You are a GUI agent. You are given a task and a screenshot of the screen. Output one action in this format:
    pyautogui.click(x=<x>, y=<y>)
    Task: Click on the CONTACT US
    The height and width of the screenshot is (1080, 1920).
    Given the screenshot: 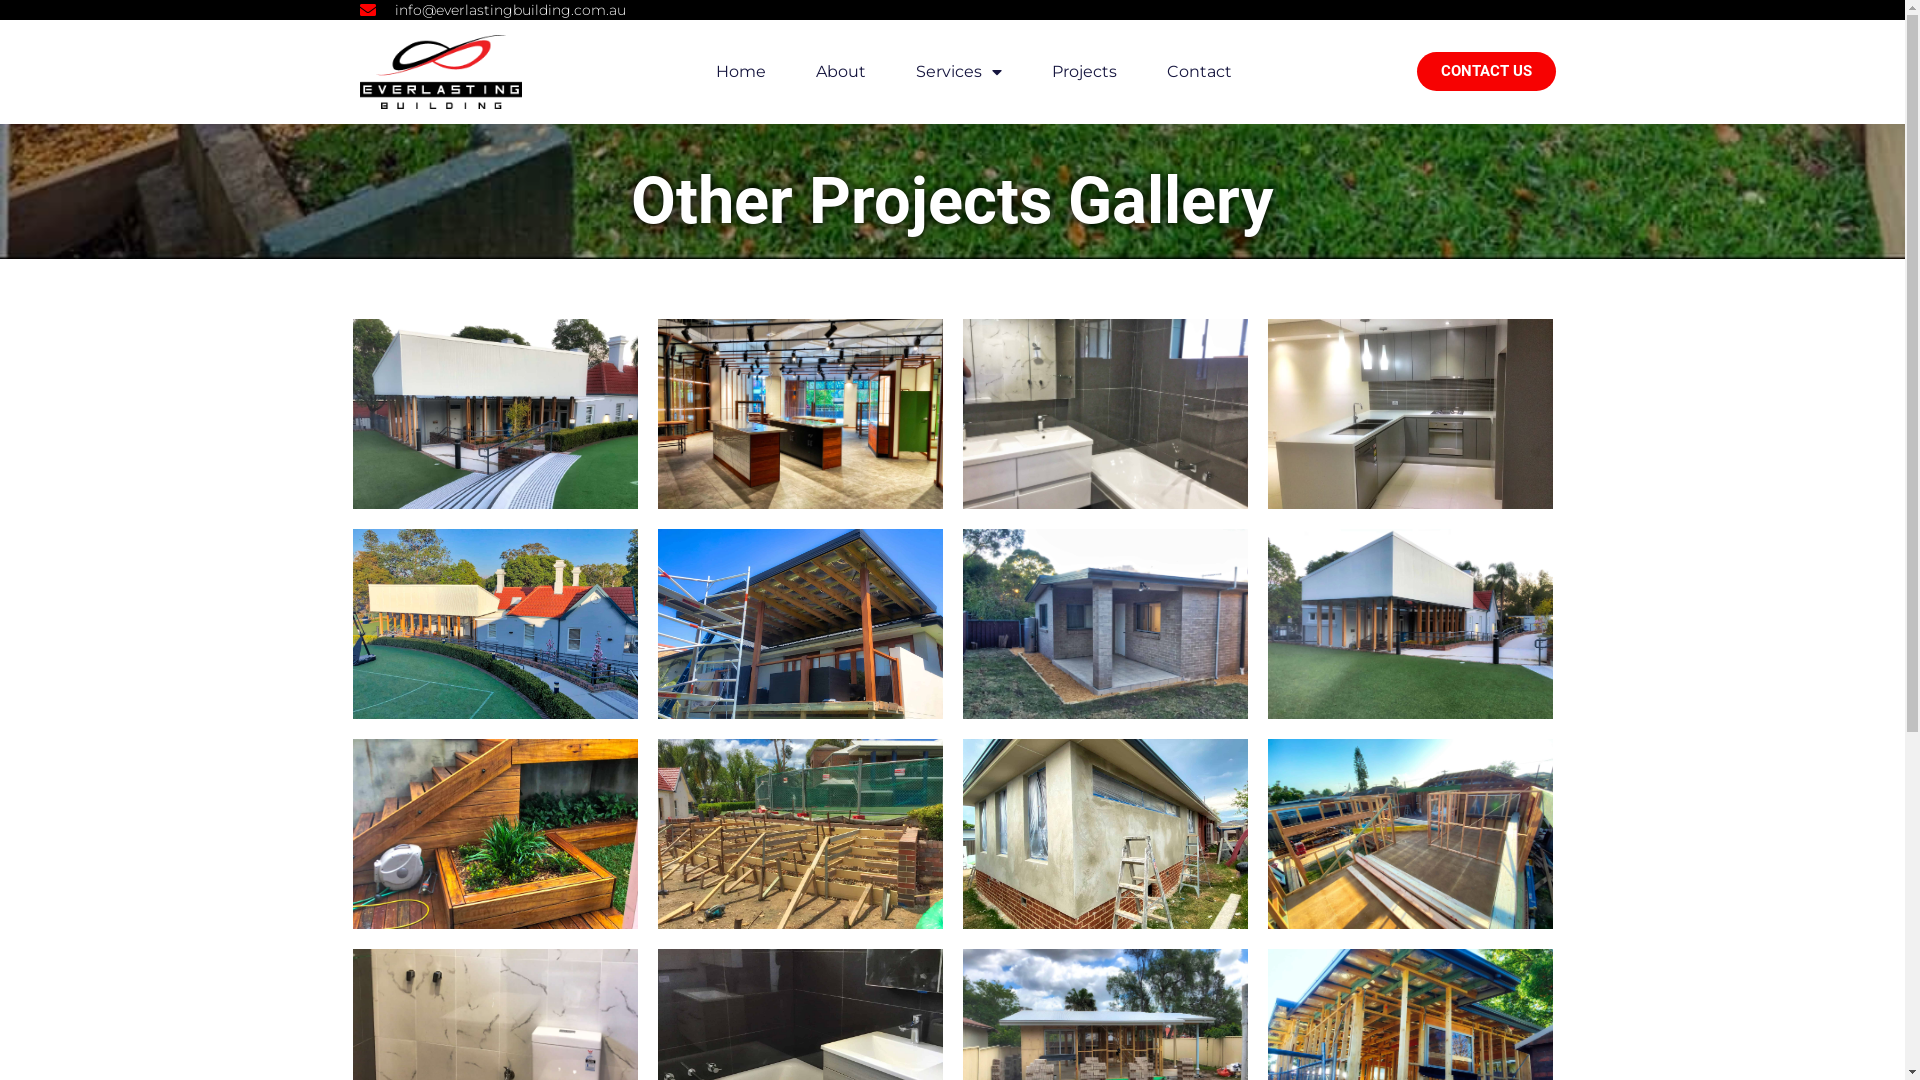 What is the action you would take?
    pyautogui.click(x=1486, y=72)
    